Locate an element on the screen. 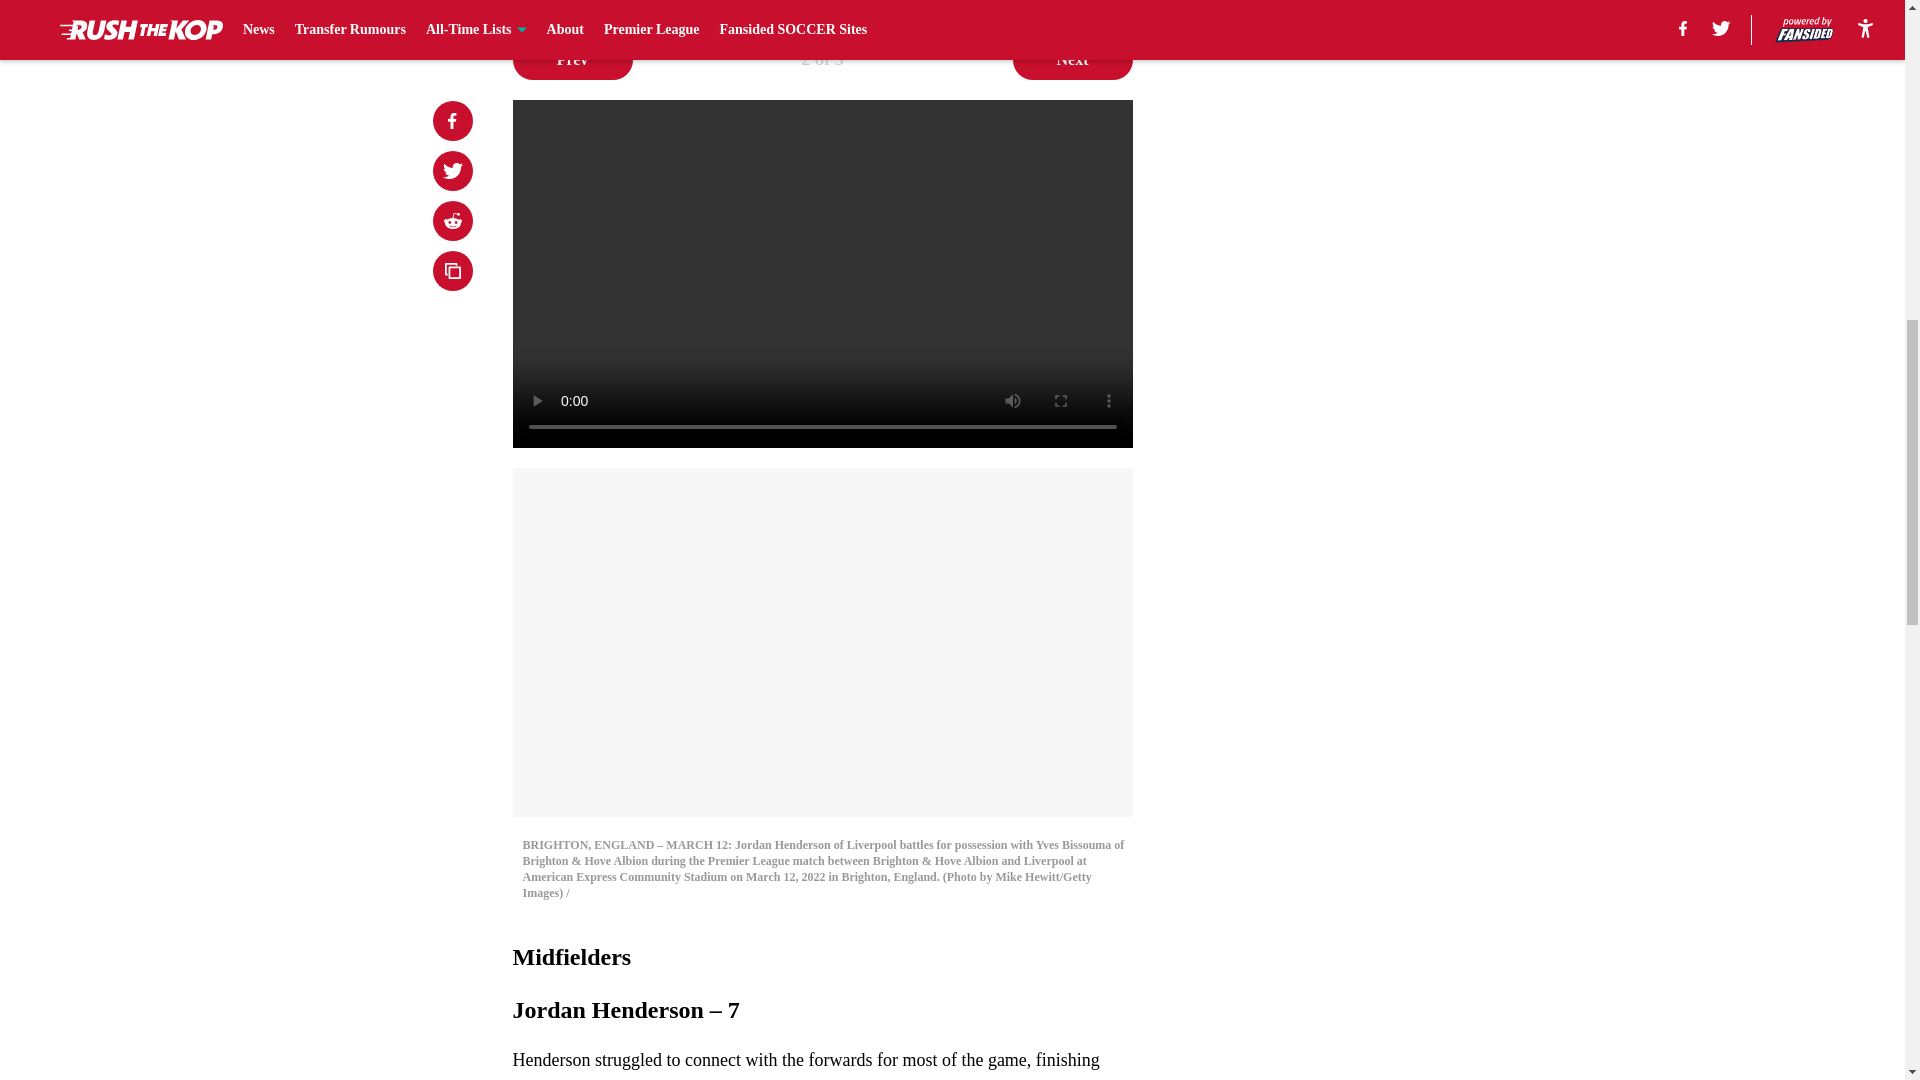 The height and width of the screenshot is (1080, 1920). Next is located at coordinates (1072, 59).